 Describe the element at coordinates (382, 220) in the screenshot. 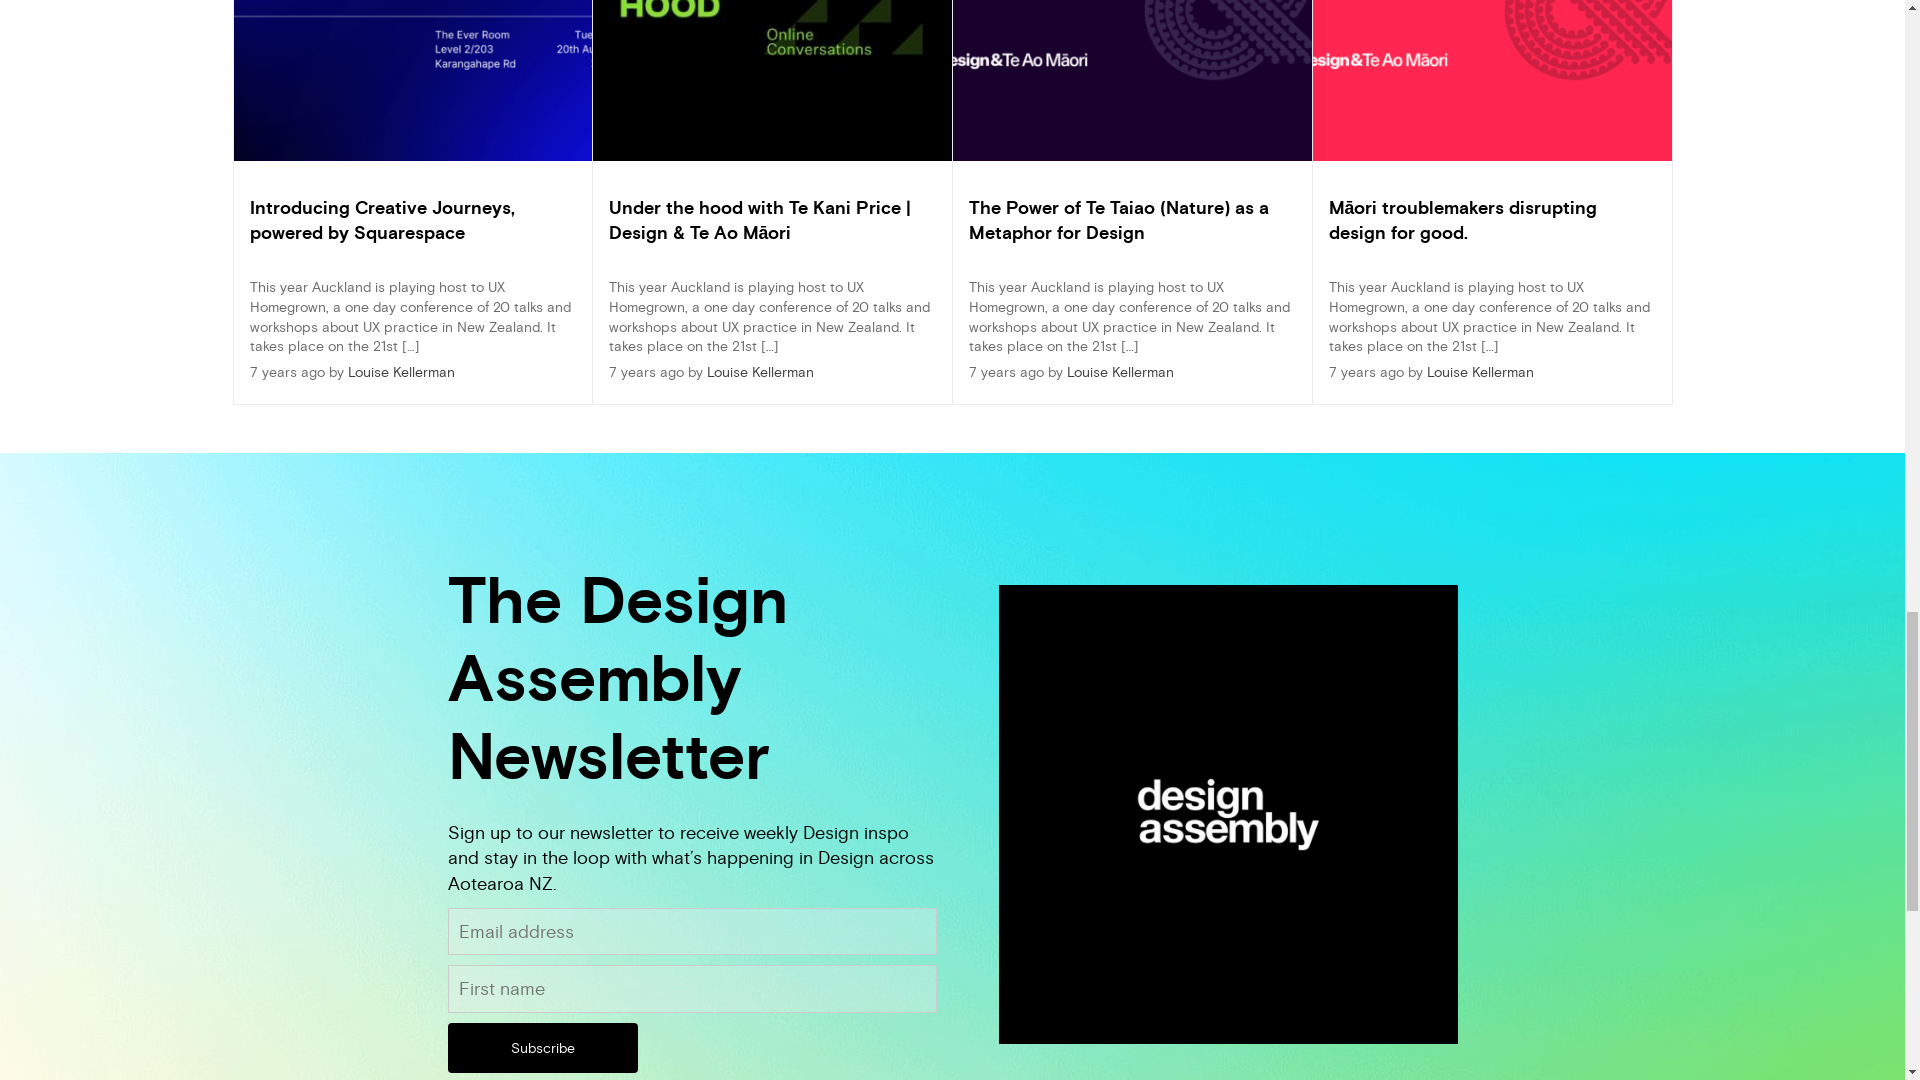

I see `Introducing Creative Journeys, powered by Squarespace` at that location.